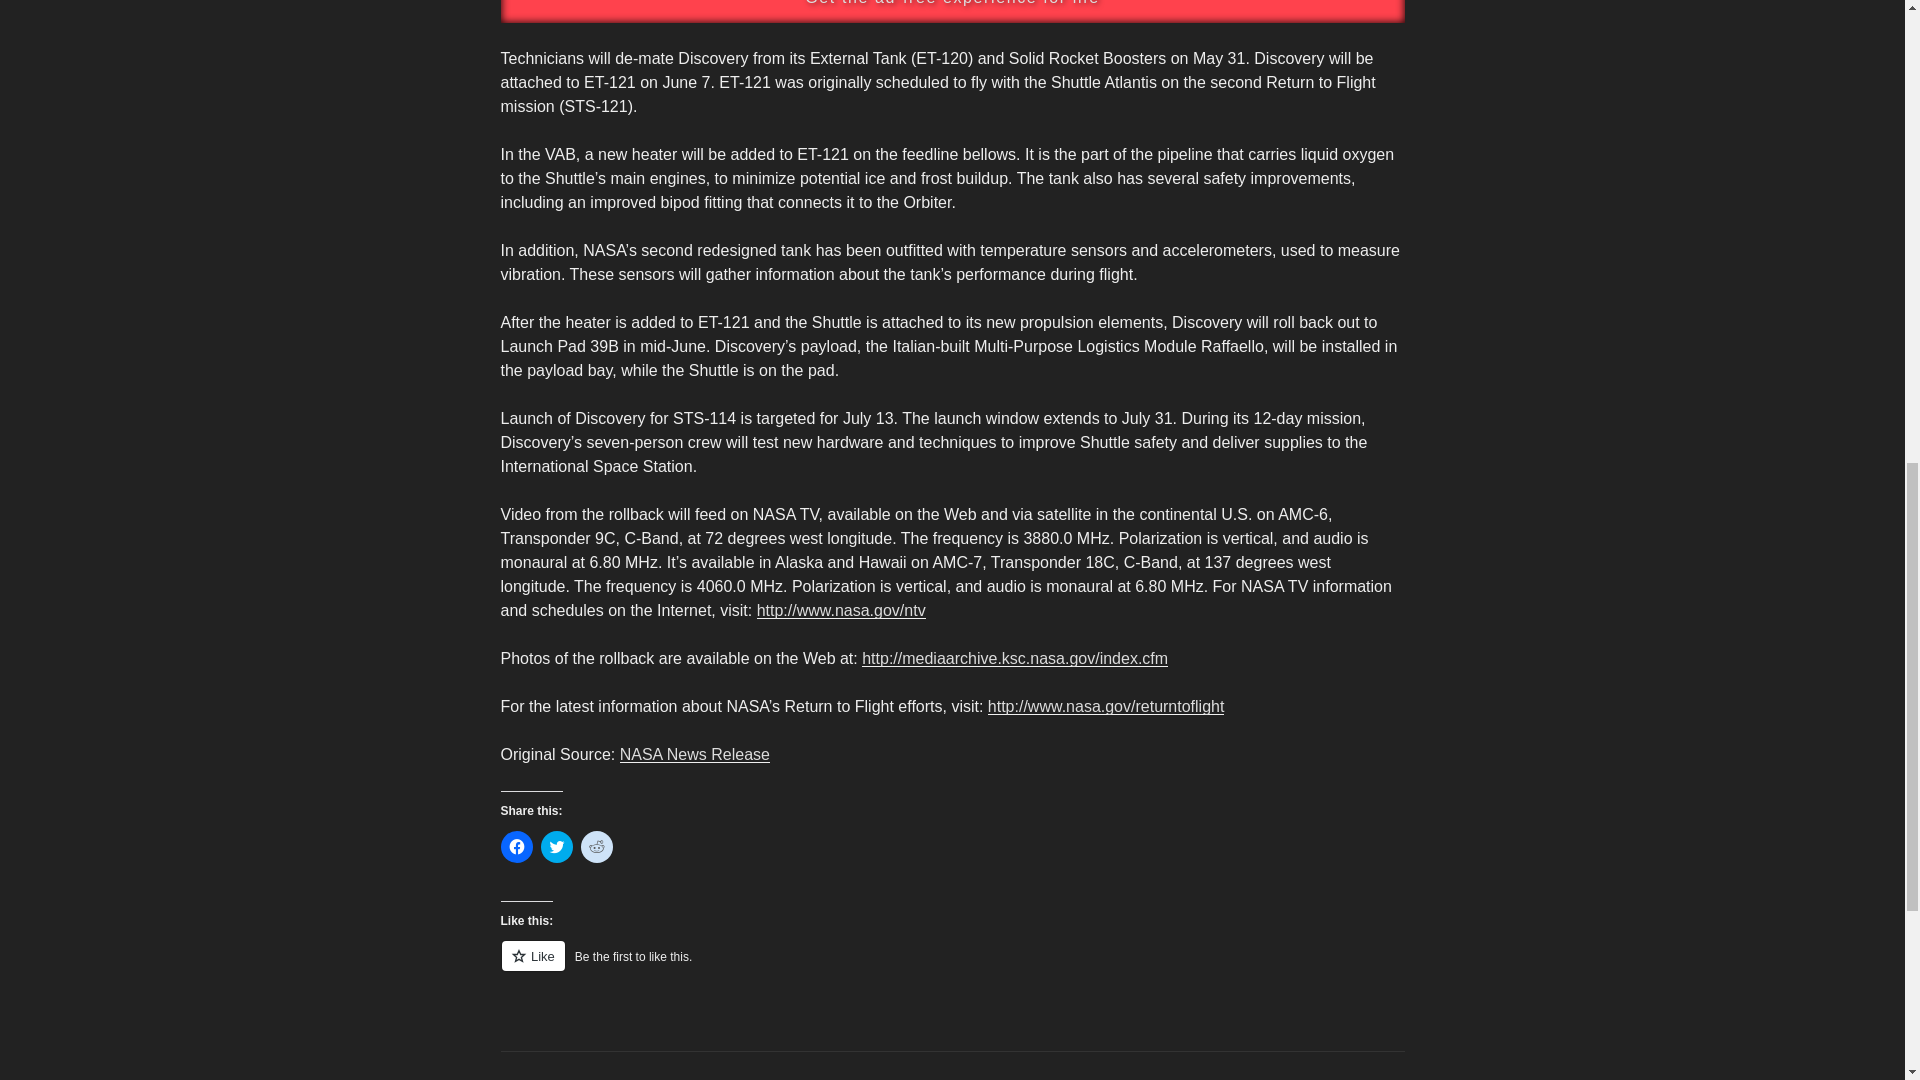 The width and height of the screenshot is (1920, 1080). Describe the element at coordinates (951, 966) in the screenshot. I see `Like or Reblog` at that location.